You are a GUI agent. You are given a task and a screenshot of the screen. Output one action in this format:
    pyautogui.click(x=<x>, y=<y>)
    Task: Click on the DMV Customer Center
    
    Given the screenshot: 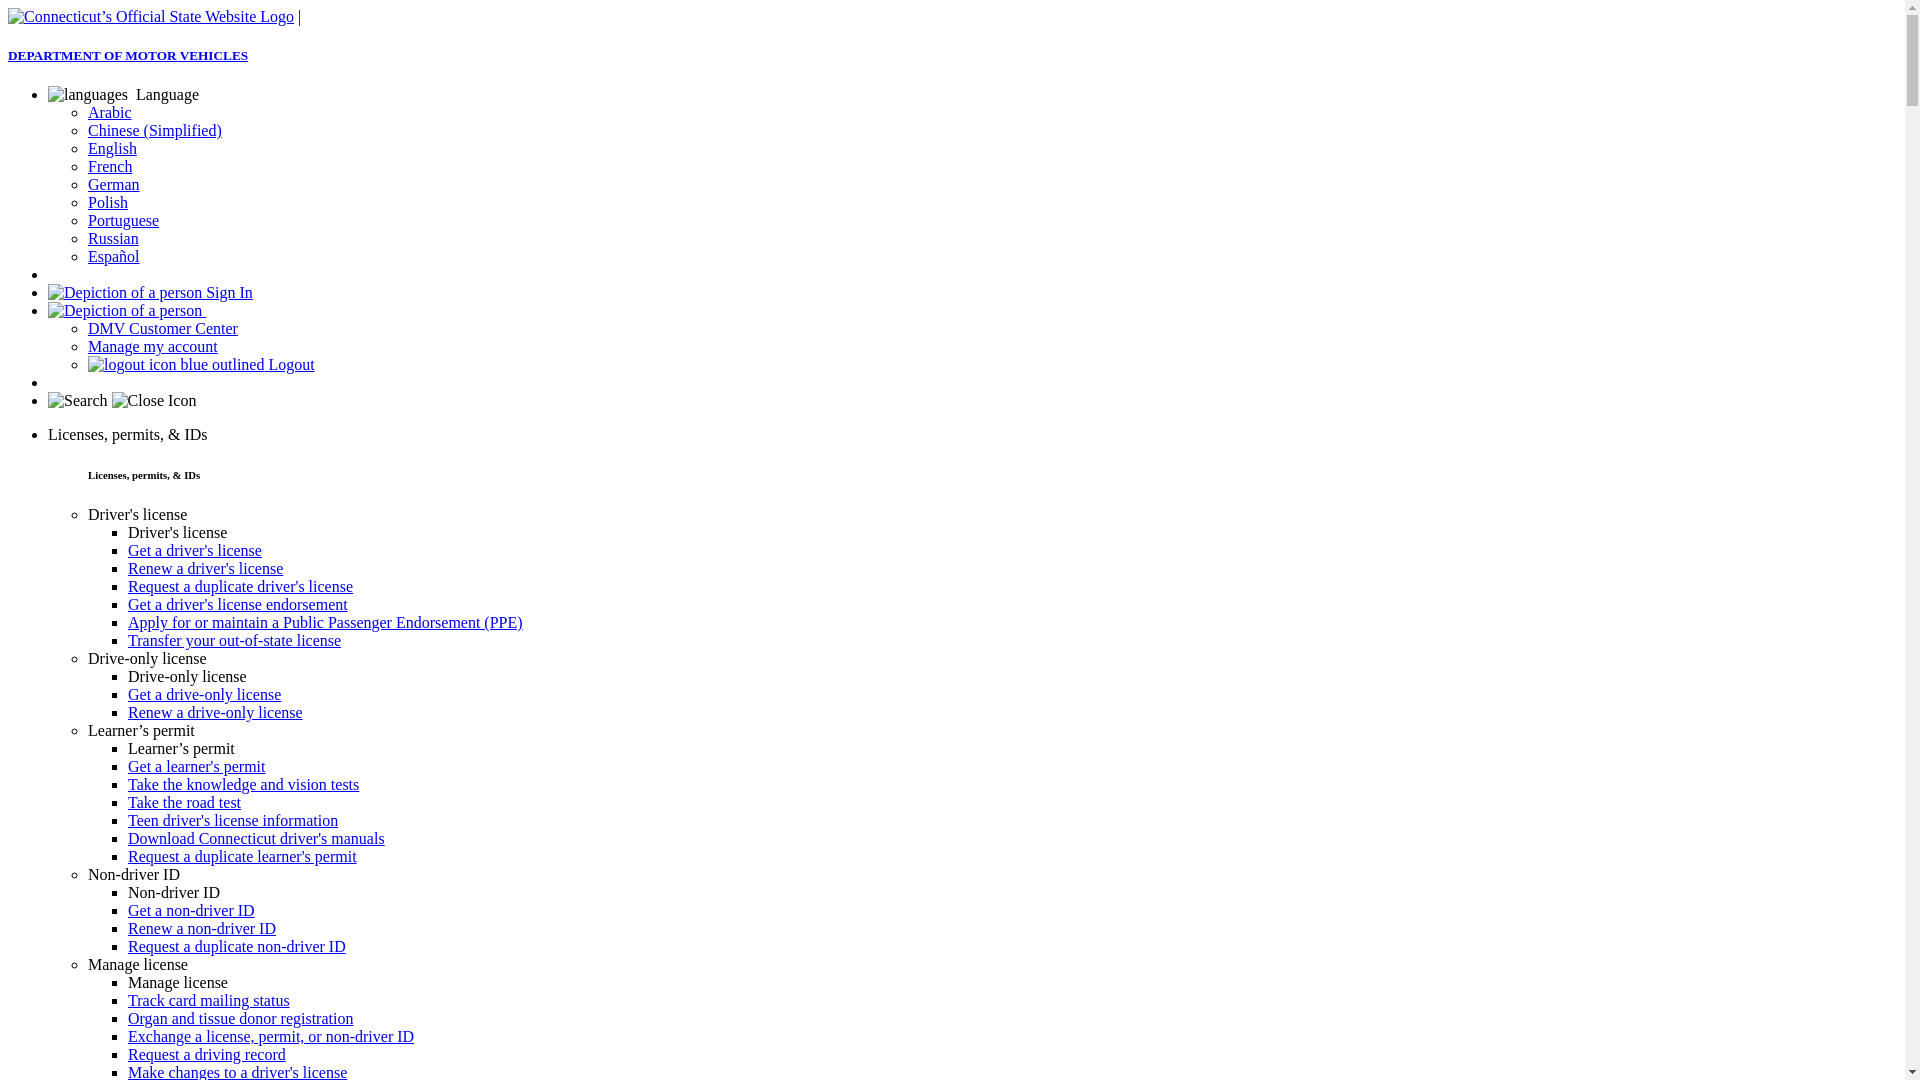 What is the action you would take?
    pyautogui.click(x=163, y=328)
    